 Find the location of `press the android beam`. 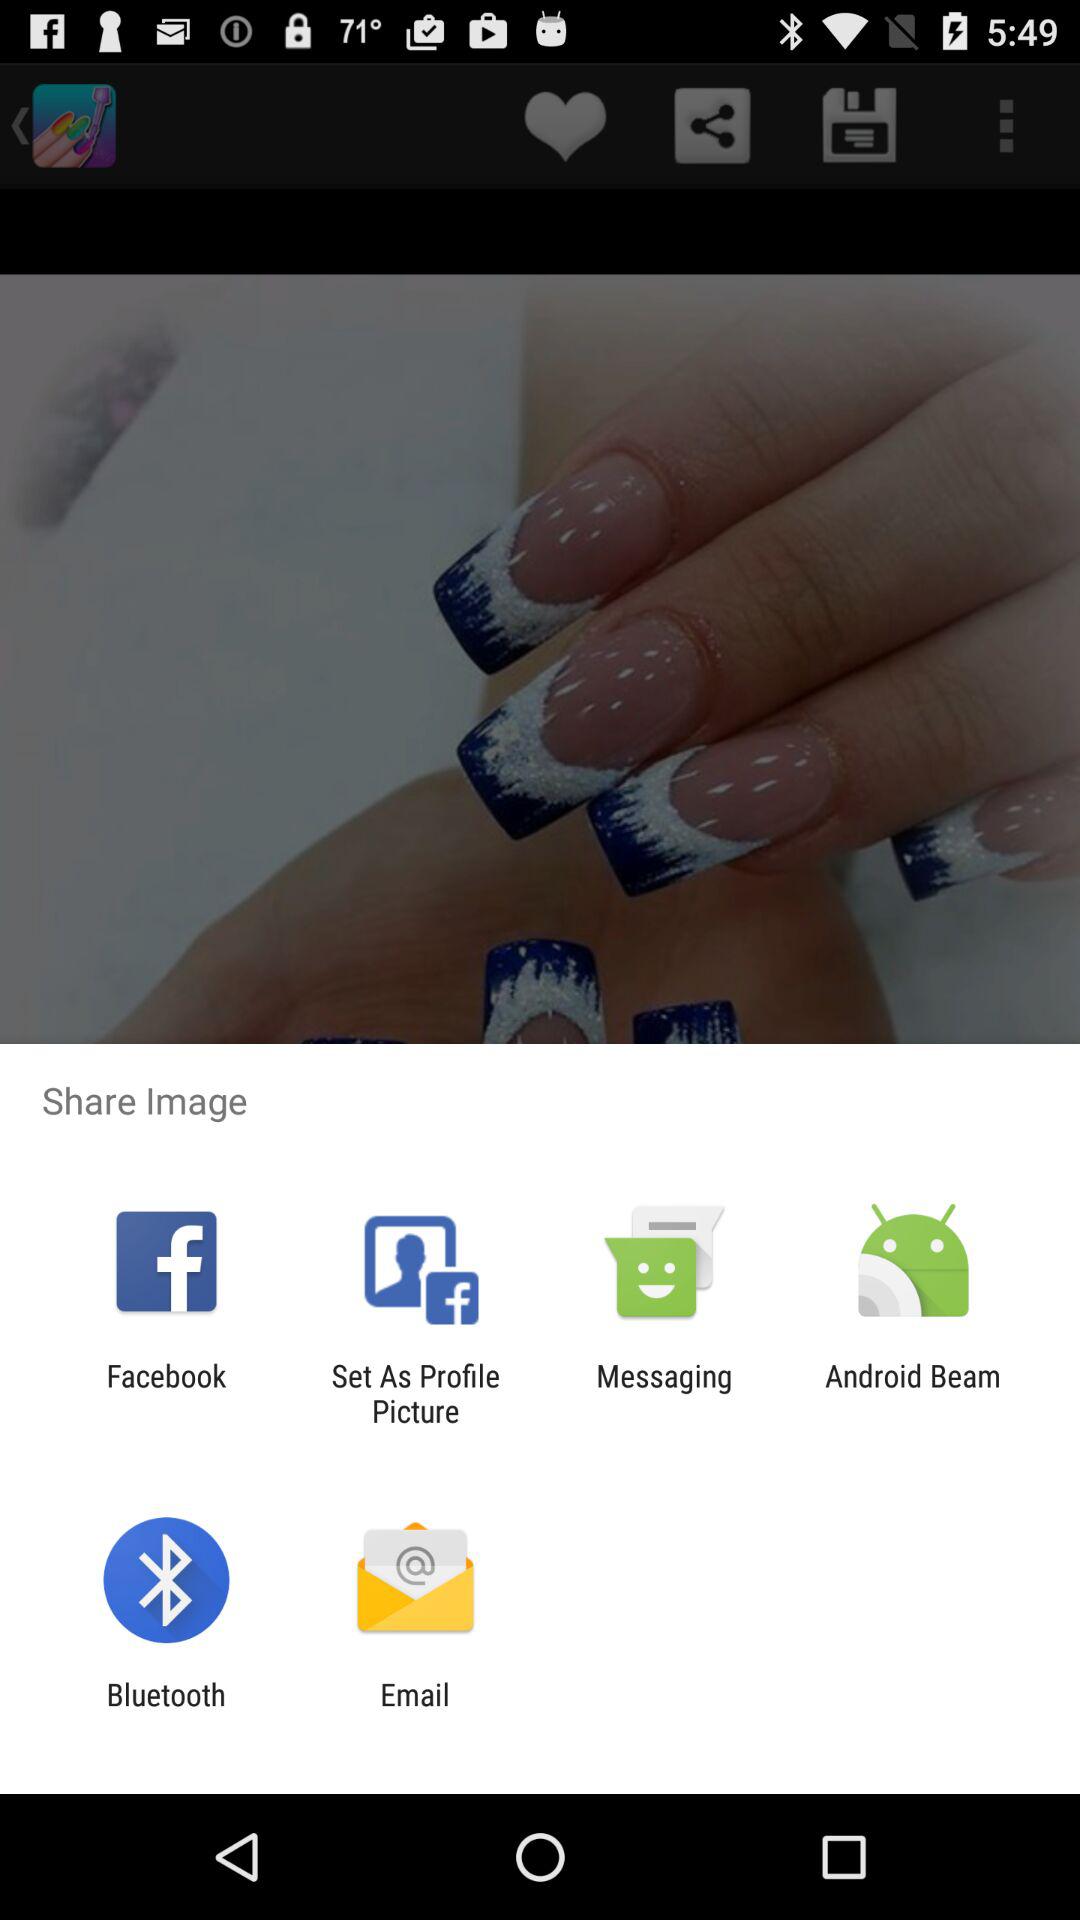

press the android beam is located at coordinates (913, 1393).